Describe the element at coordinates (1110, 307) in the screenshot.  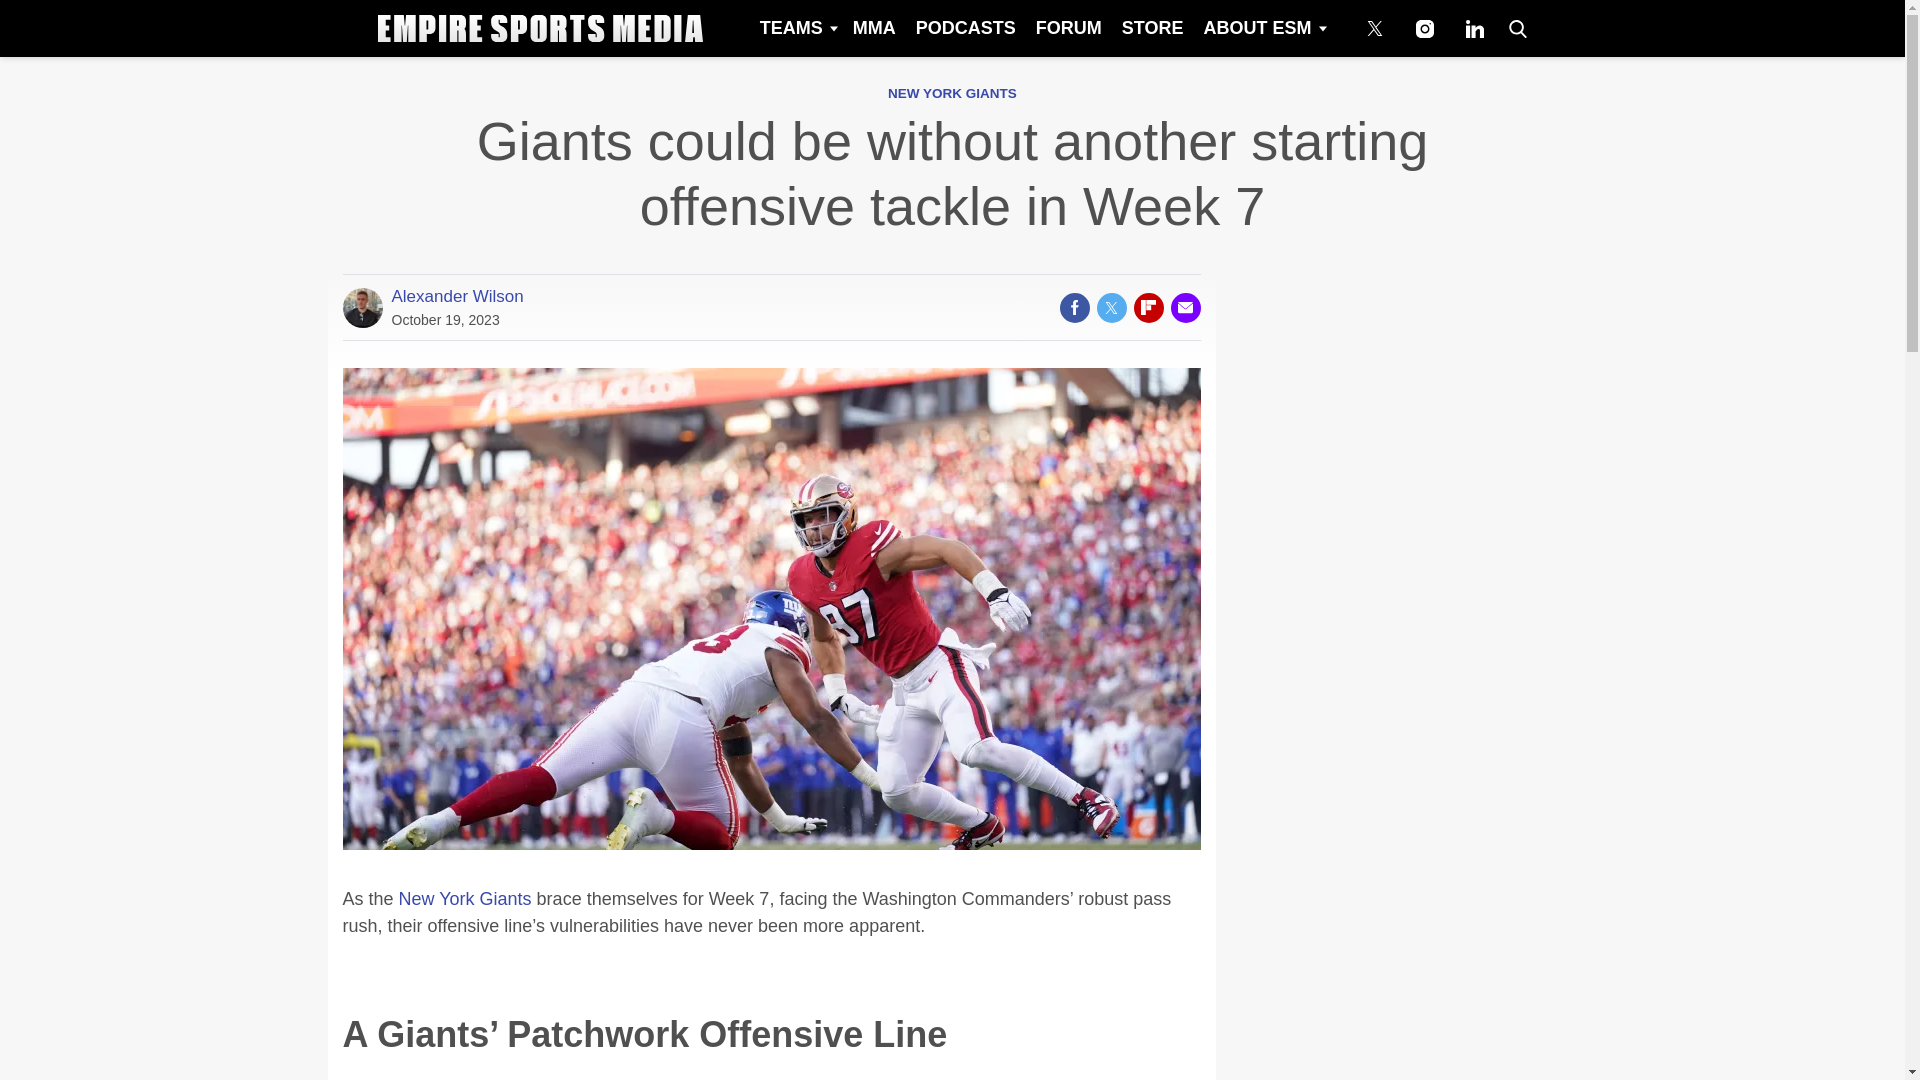
I see `Share on Twitter` at that location.